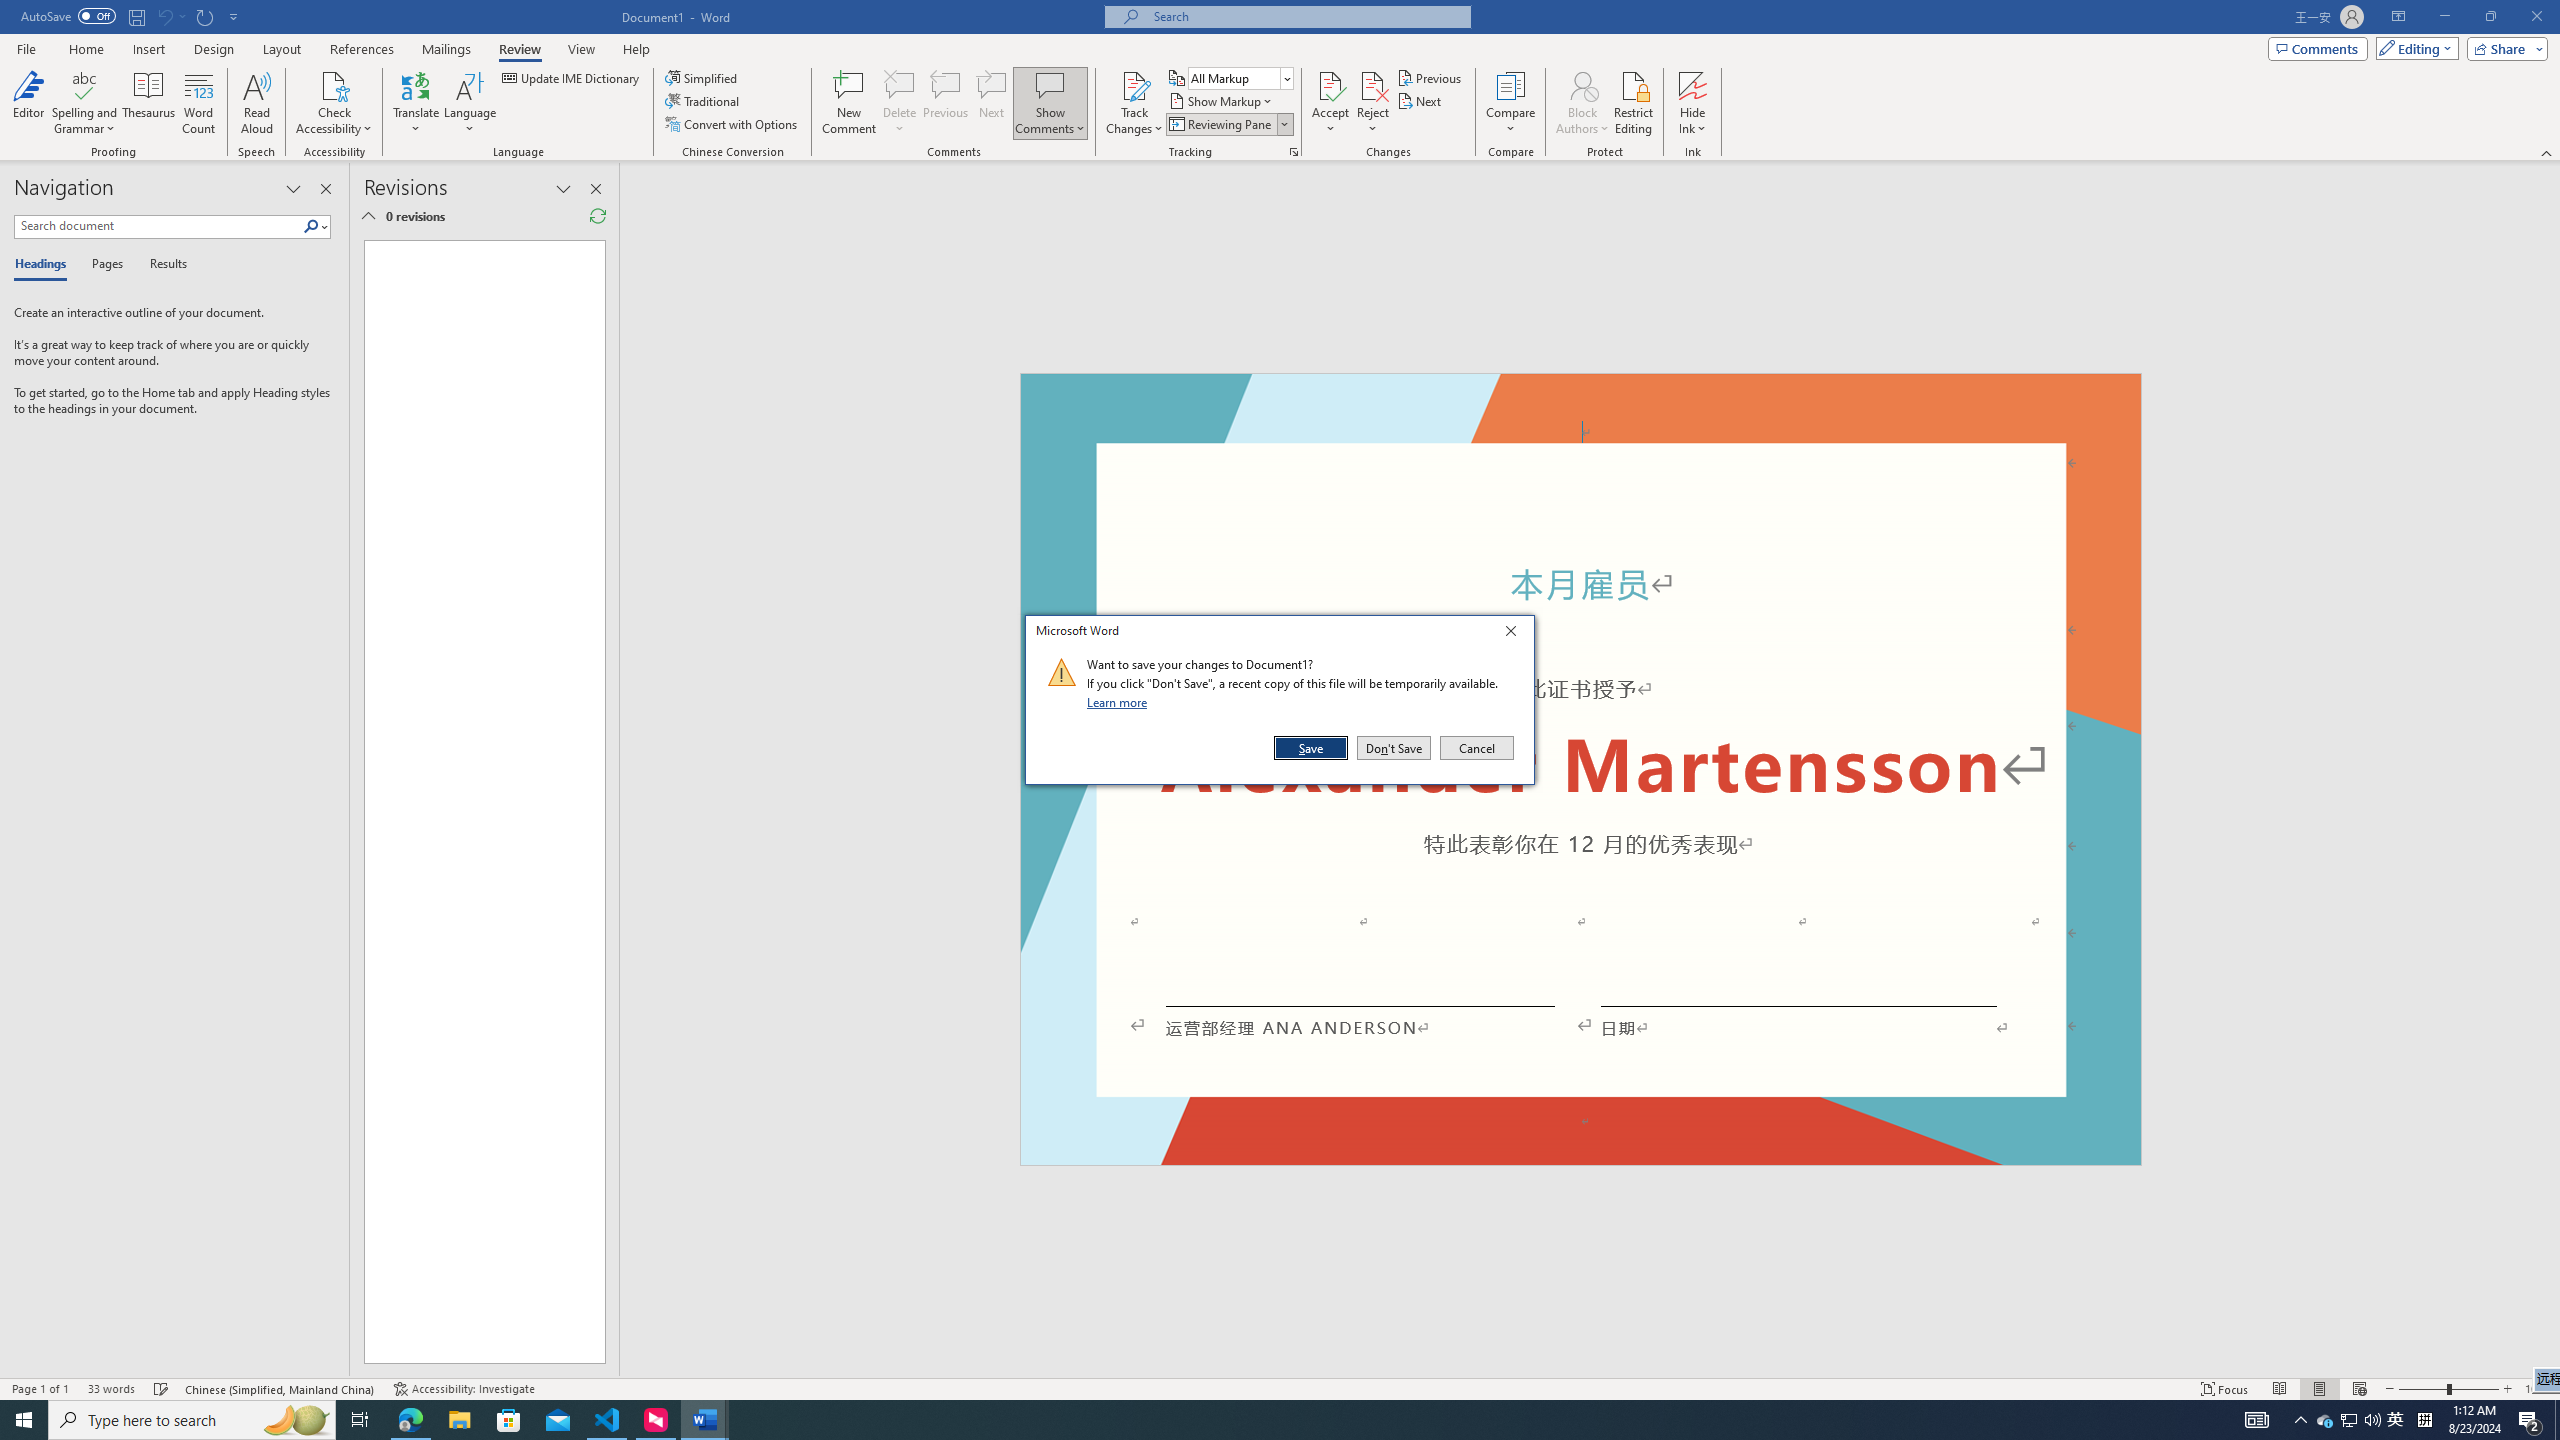 This screenshot has width=2560, height=1440. What do you see at coordinates (132, 17) in the screenshot?
I see `Quick Access Toolbar` at bounding box center [132, 17].